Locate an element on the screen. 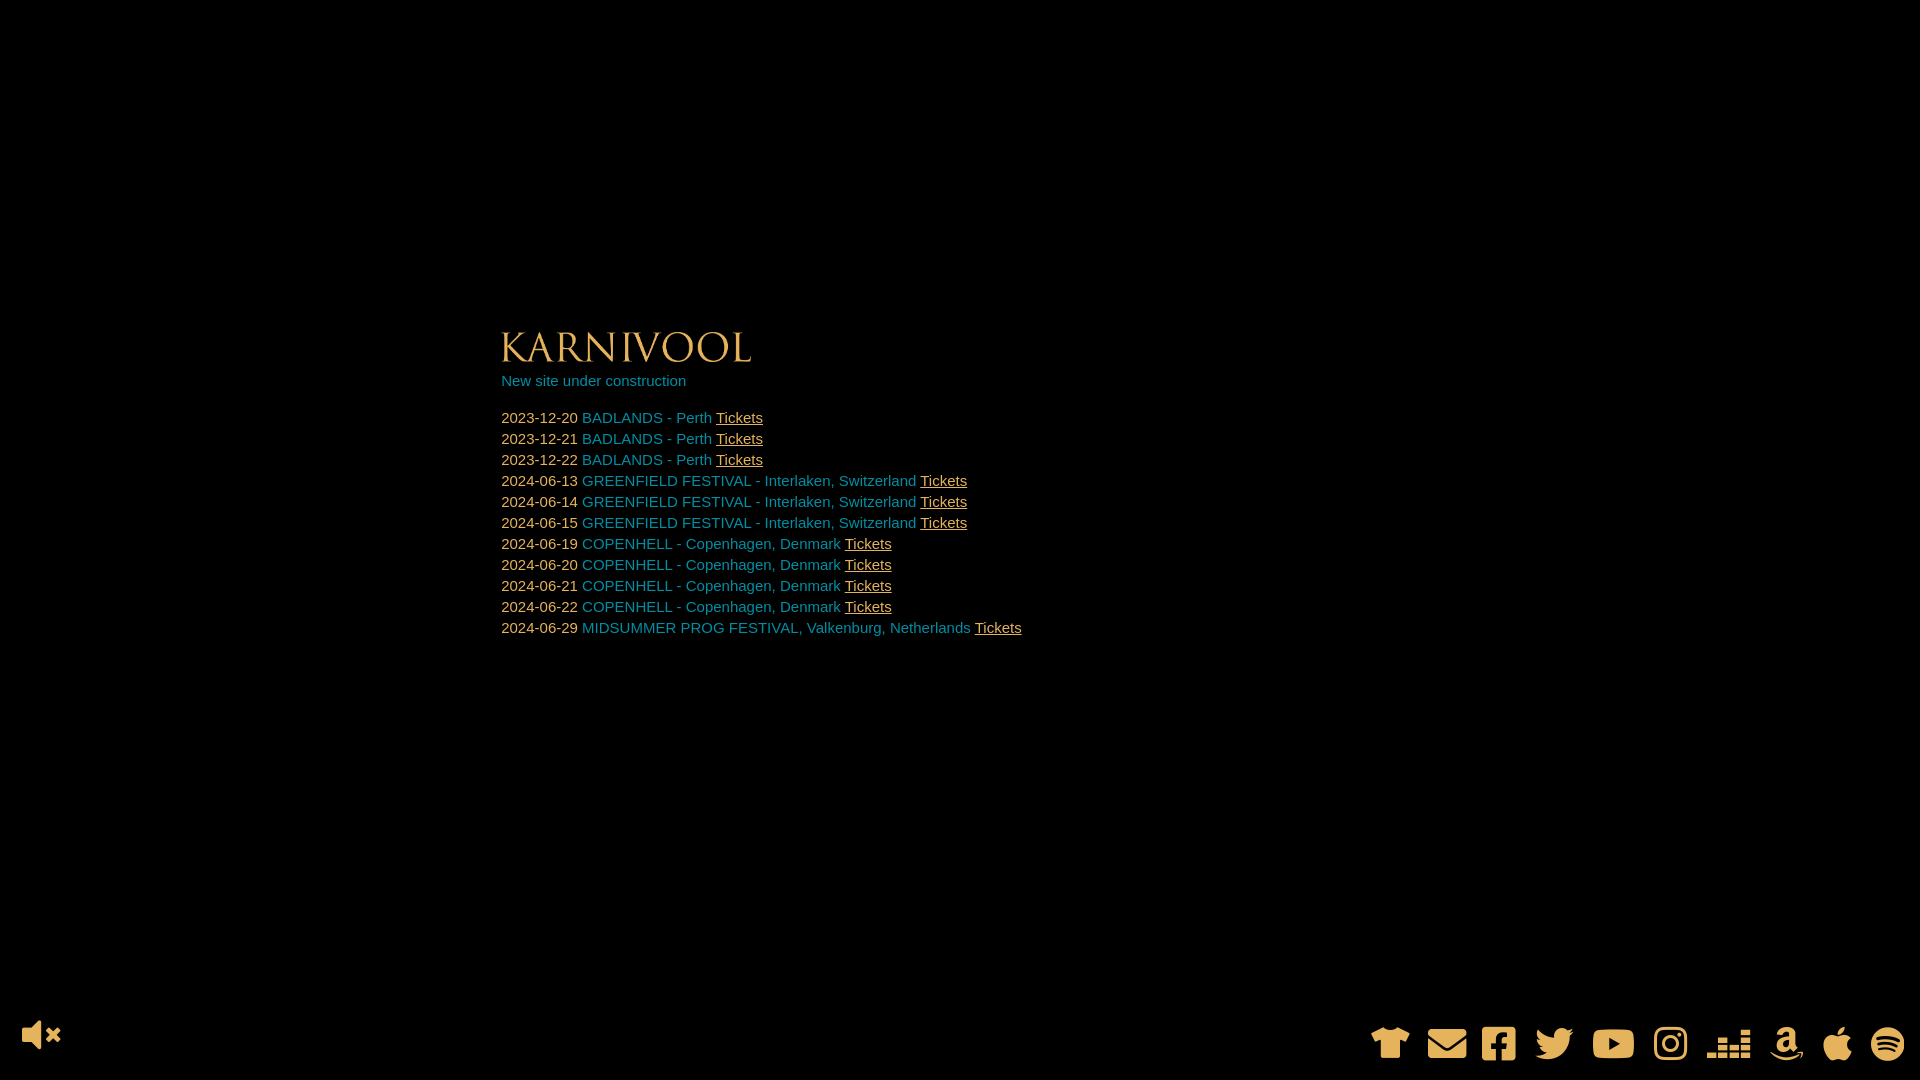  Tickets is located at coordinates (868, 564).